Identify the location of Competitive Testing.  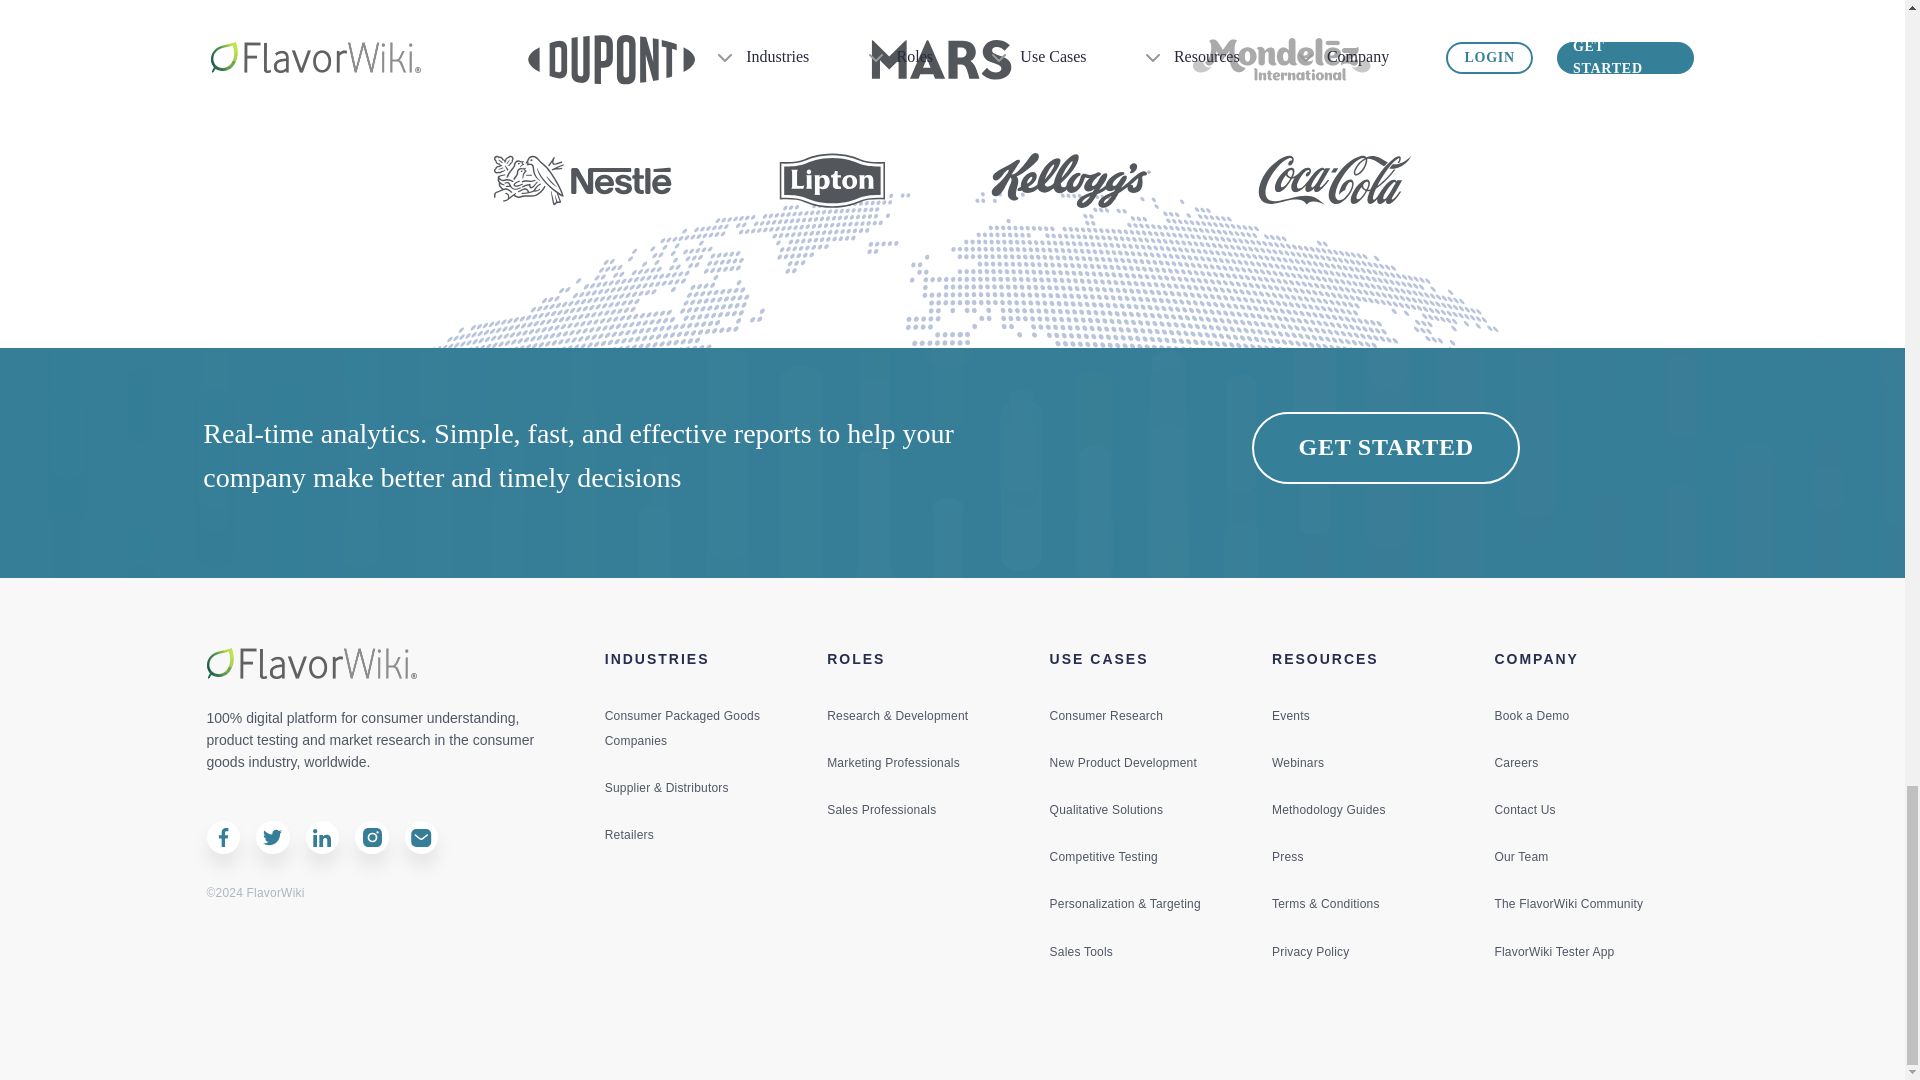
(1104, 858).